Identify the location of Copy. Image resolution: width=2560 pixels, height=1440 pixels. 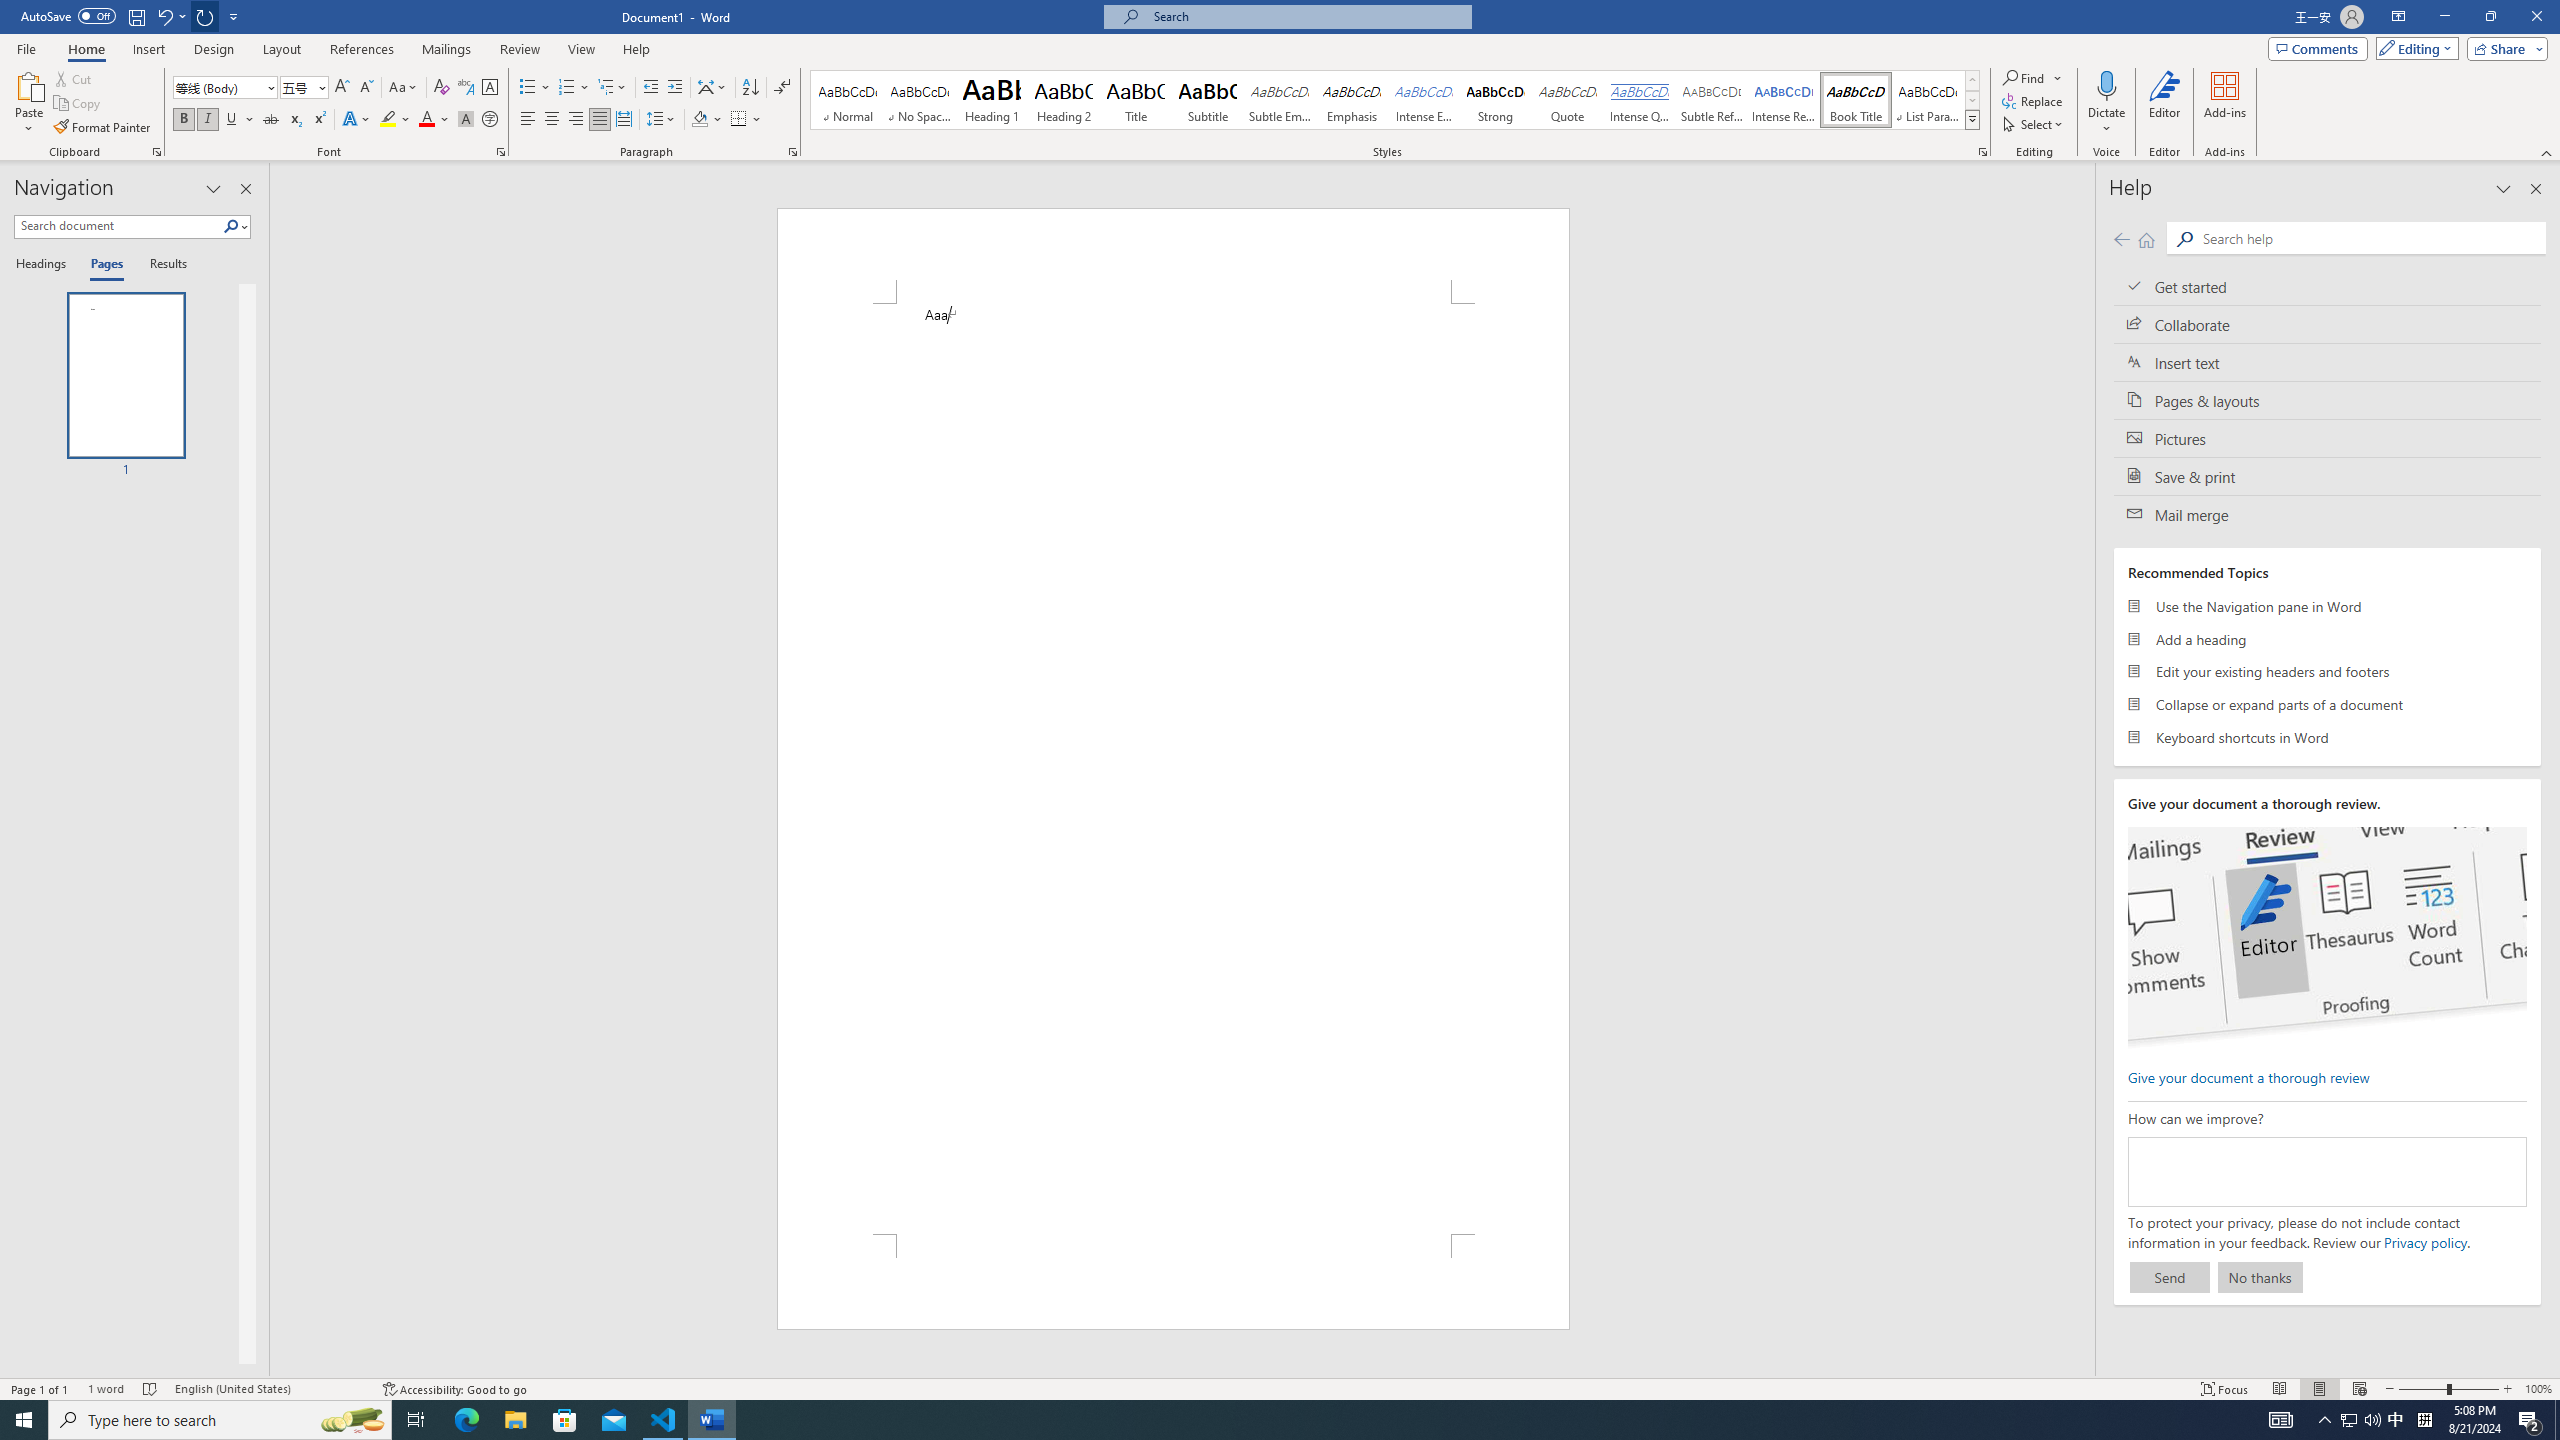
(79, 104).